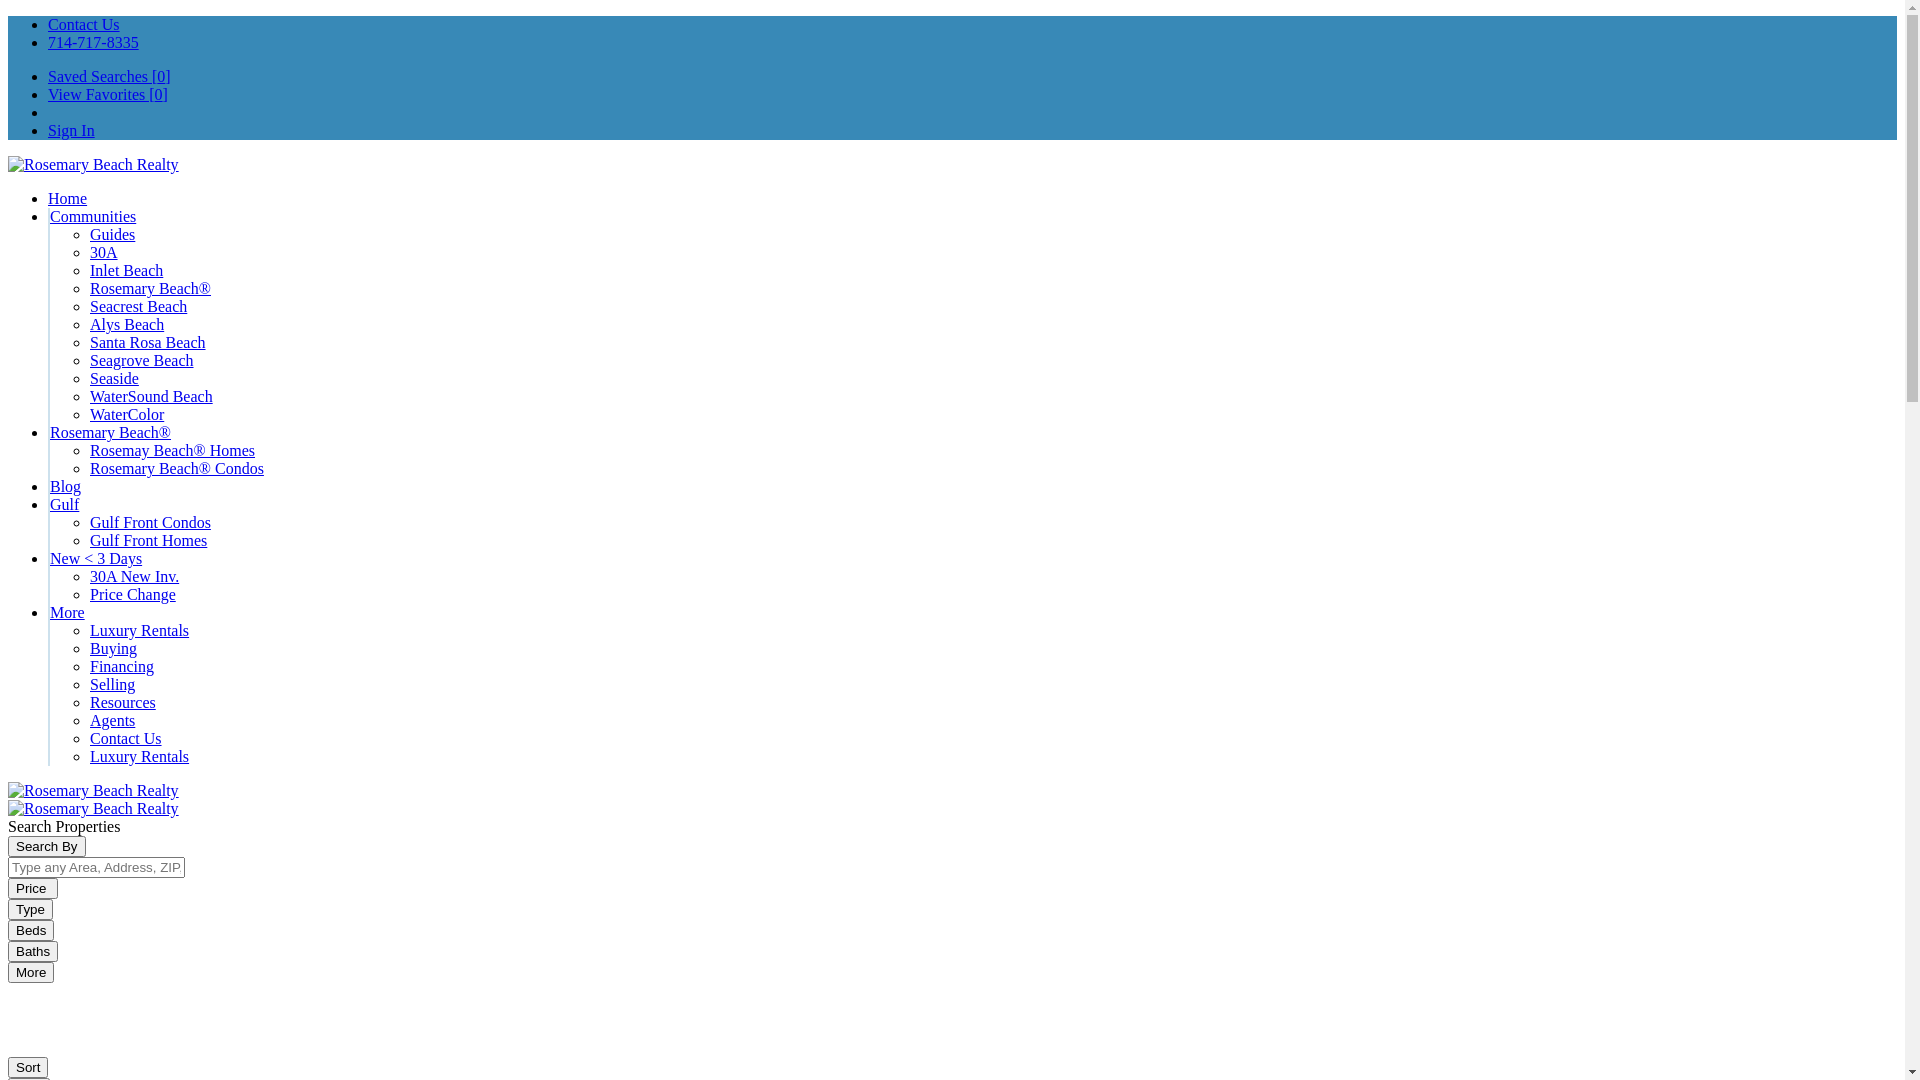 This screenshot has width=1920, height=1080. I want to click on View Favorites [0], so click(108, 94).